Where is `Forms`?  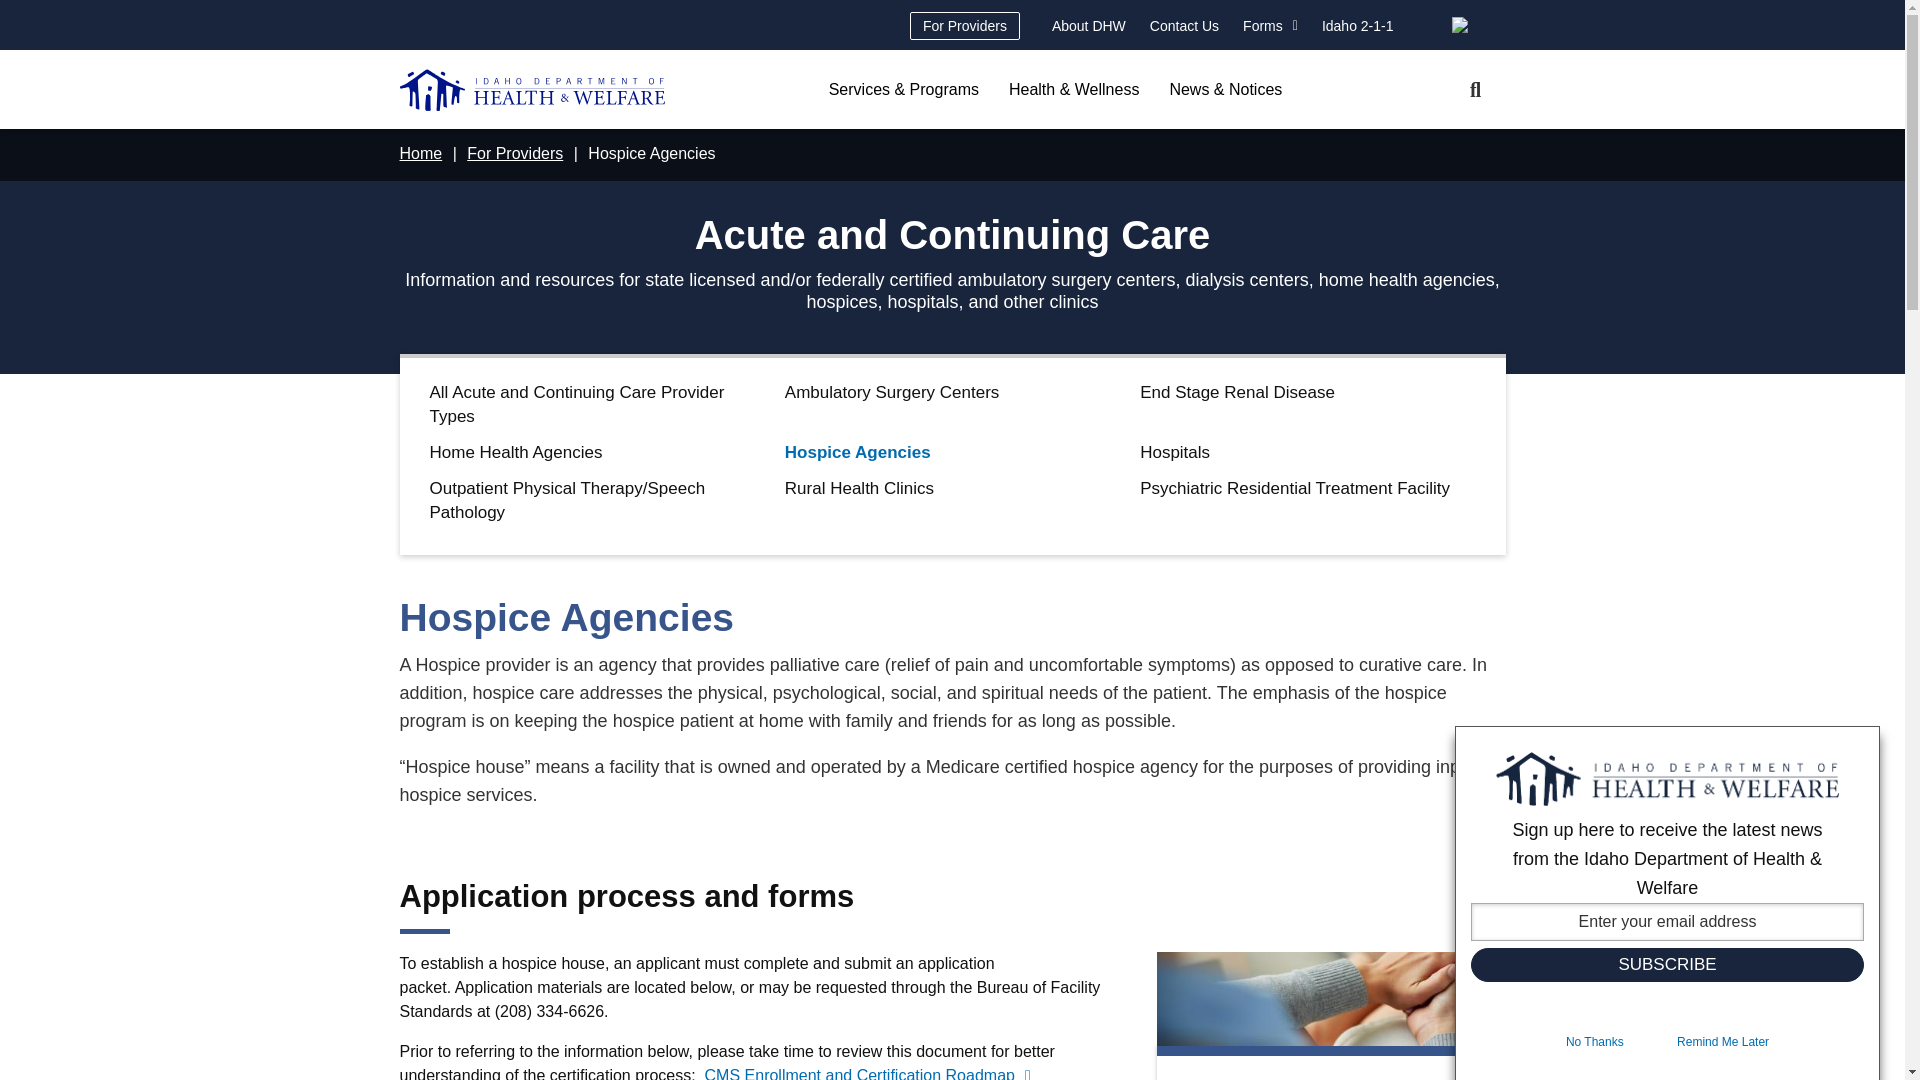 Forms is located at coordinates (1270, 25).